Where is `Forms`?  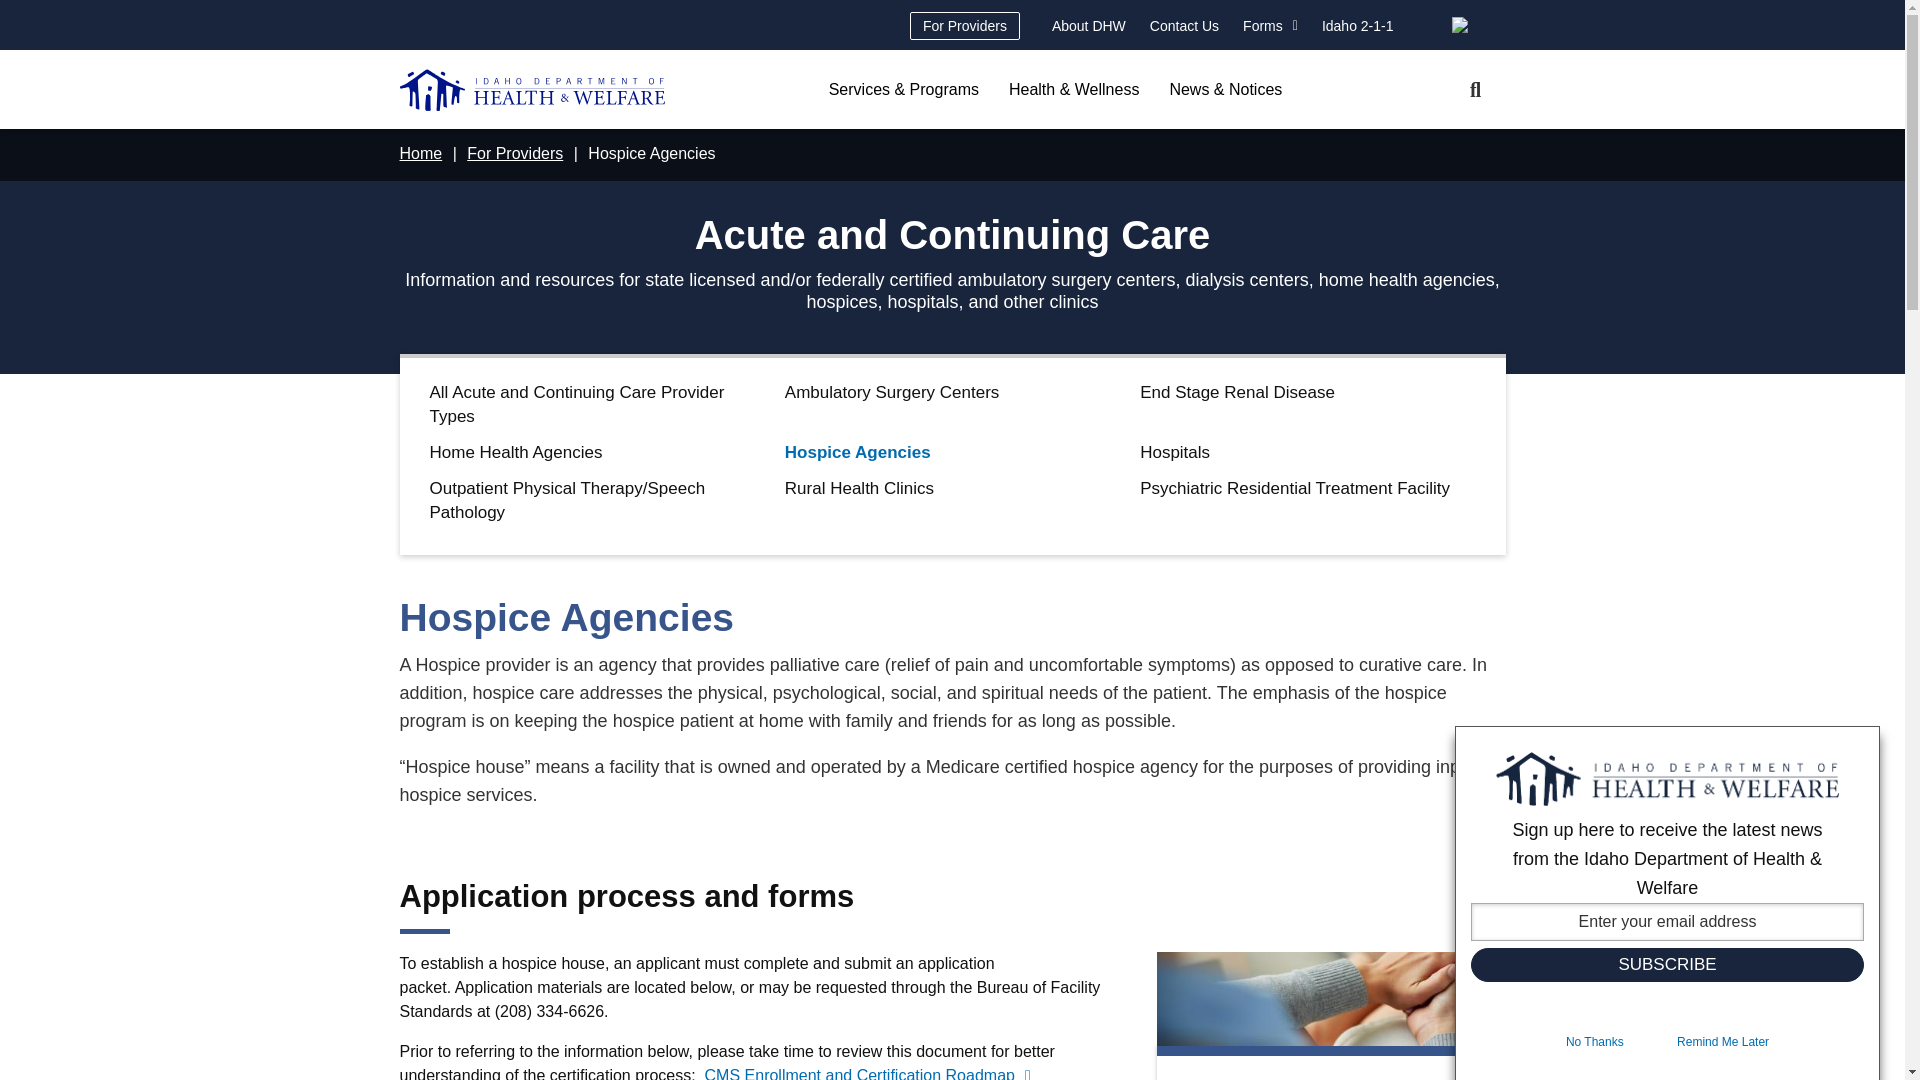 Forms is located at coordinates (1270, 25).